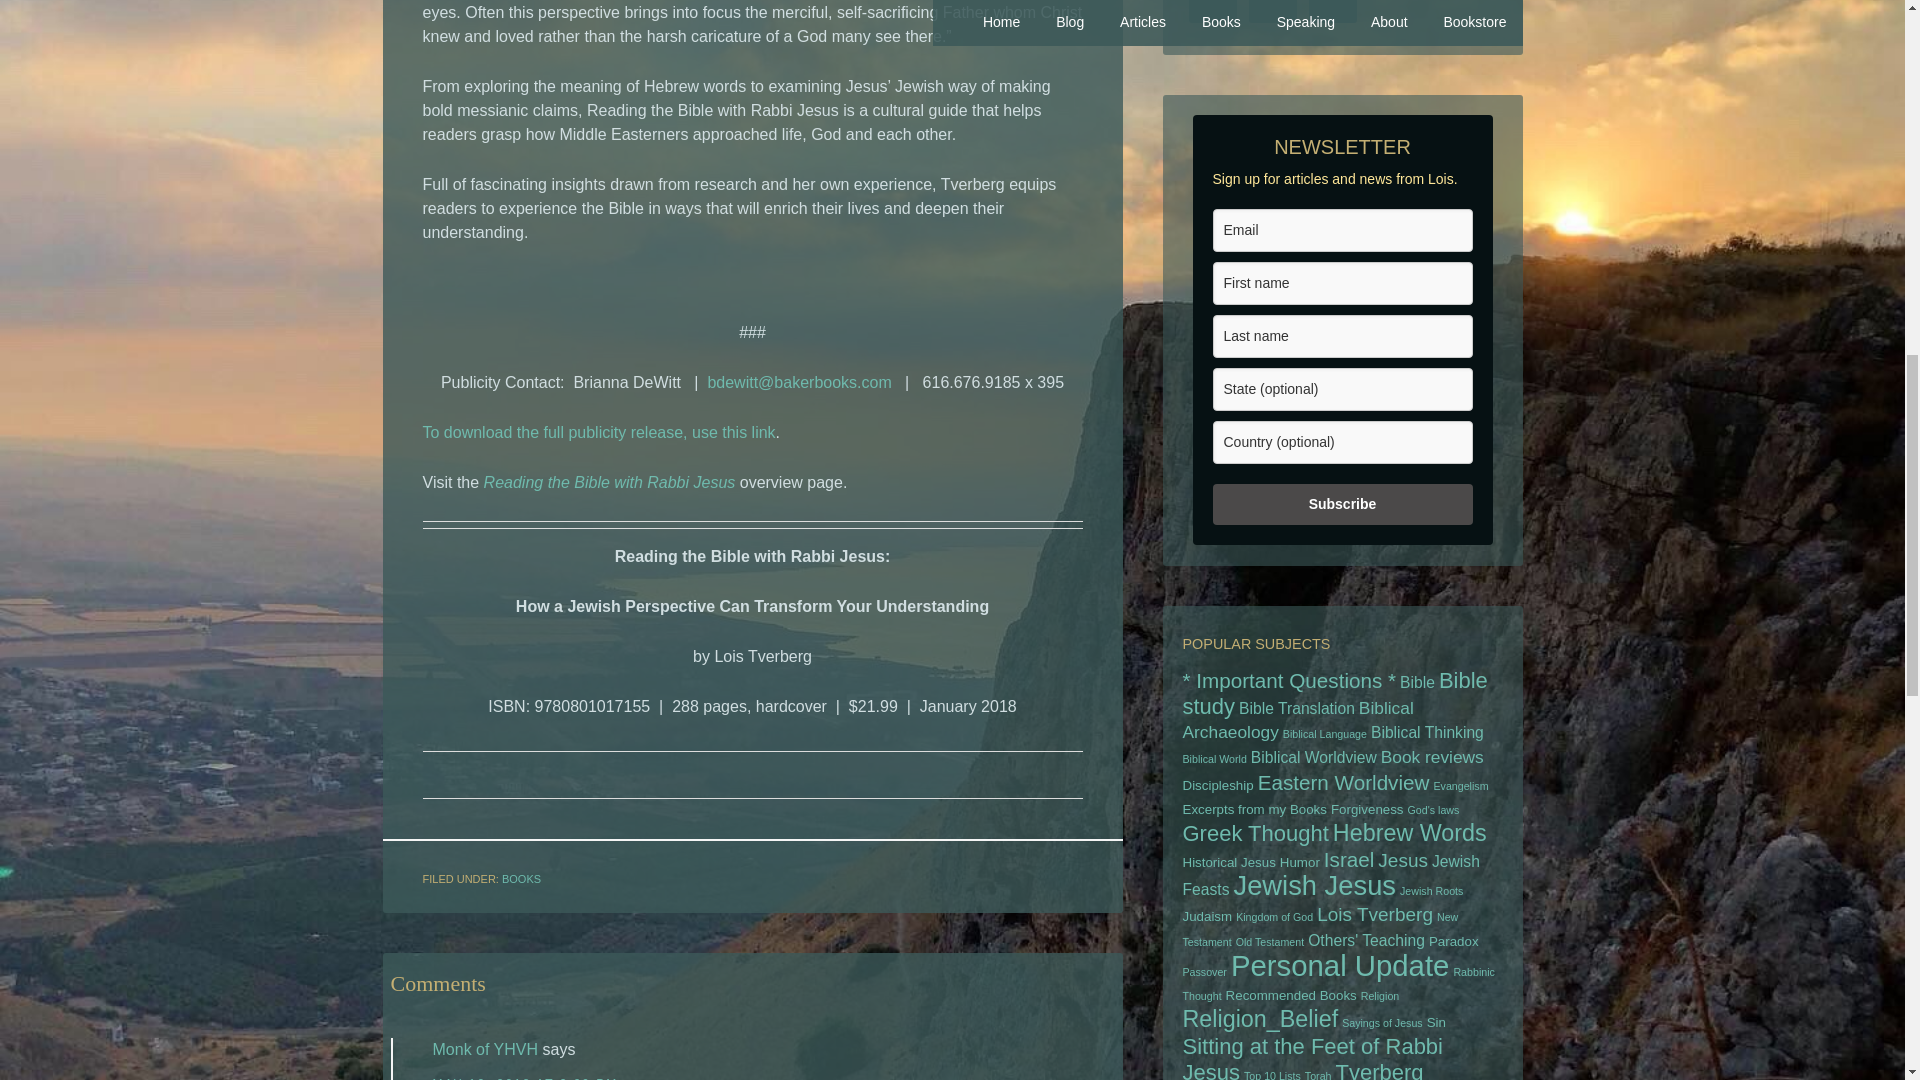 The image size is (1920, 1080). Describe the element at coordinates (598, 432) in the screenshot. I see `To download the full publicity release, use this link` at that location.